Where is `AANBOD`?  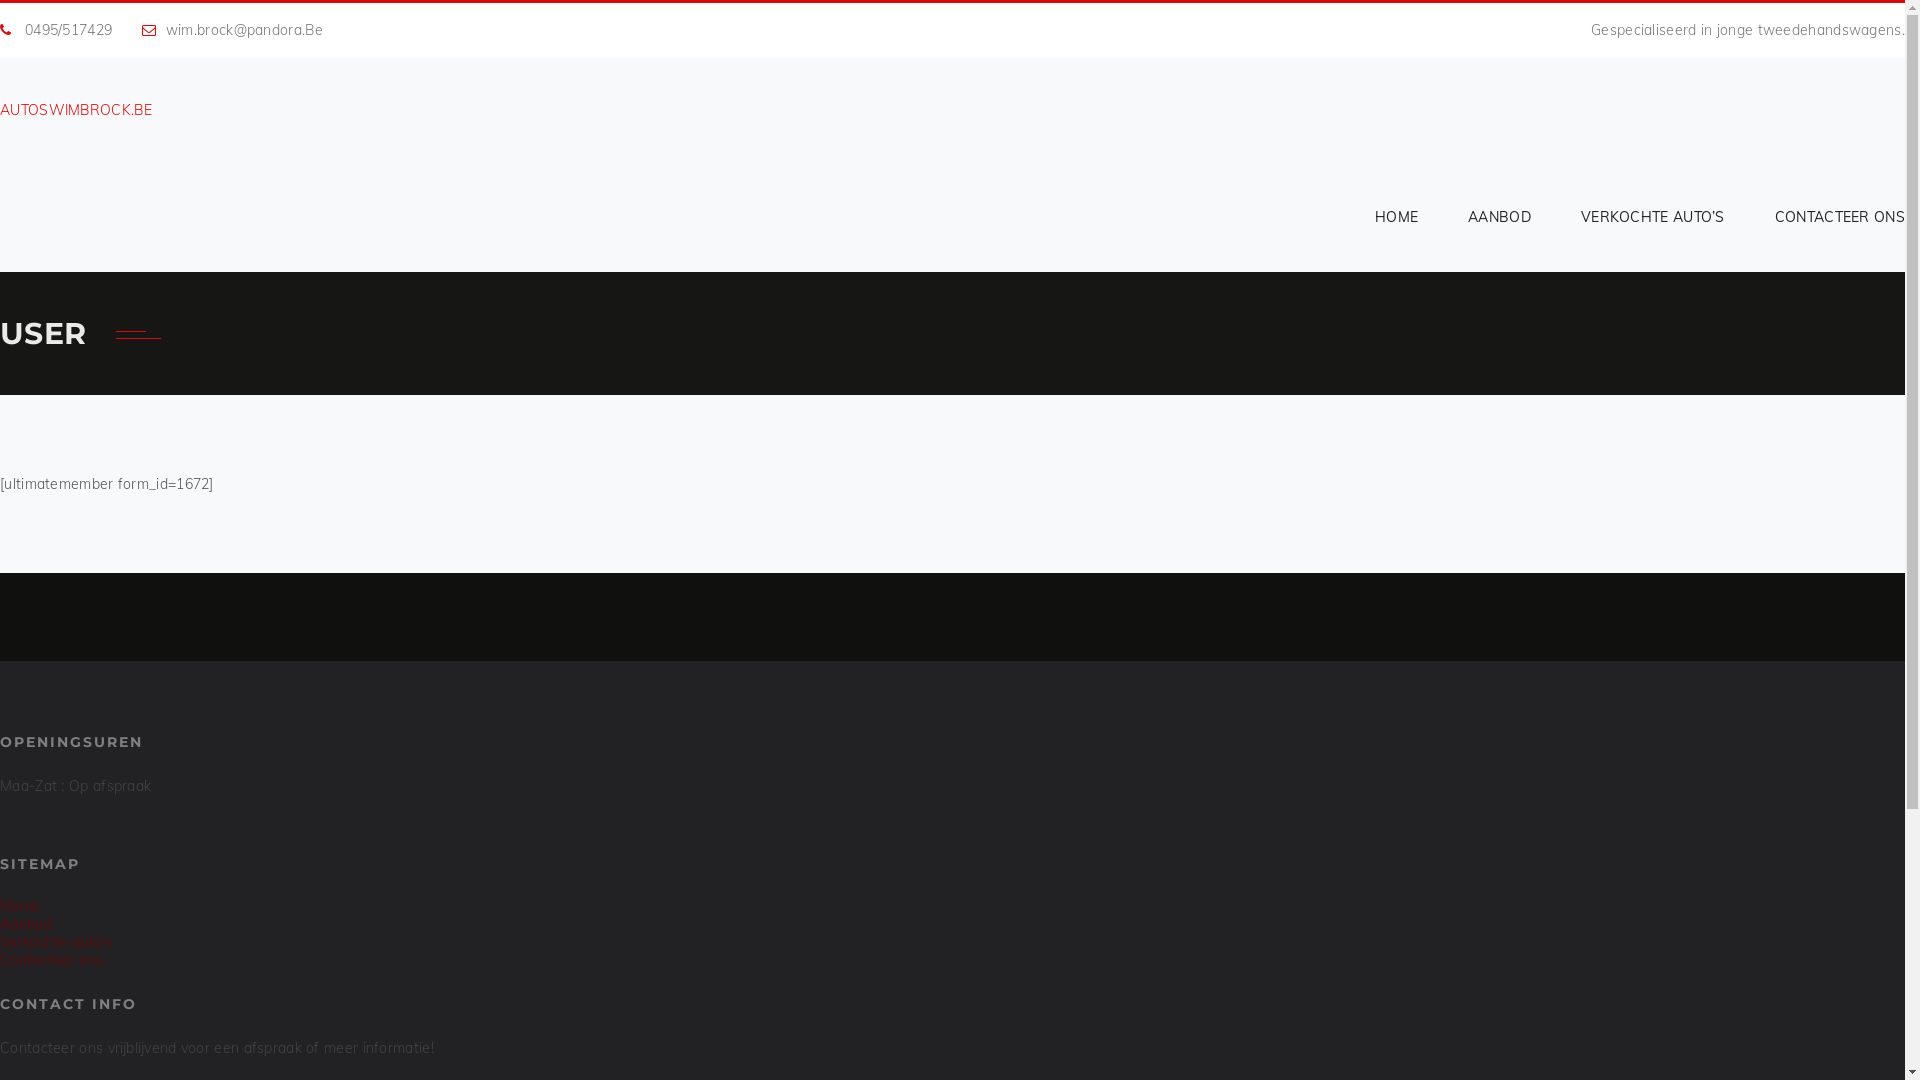 AANBOD is located at coordinates (1500, 217).